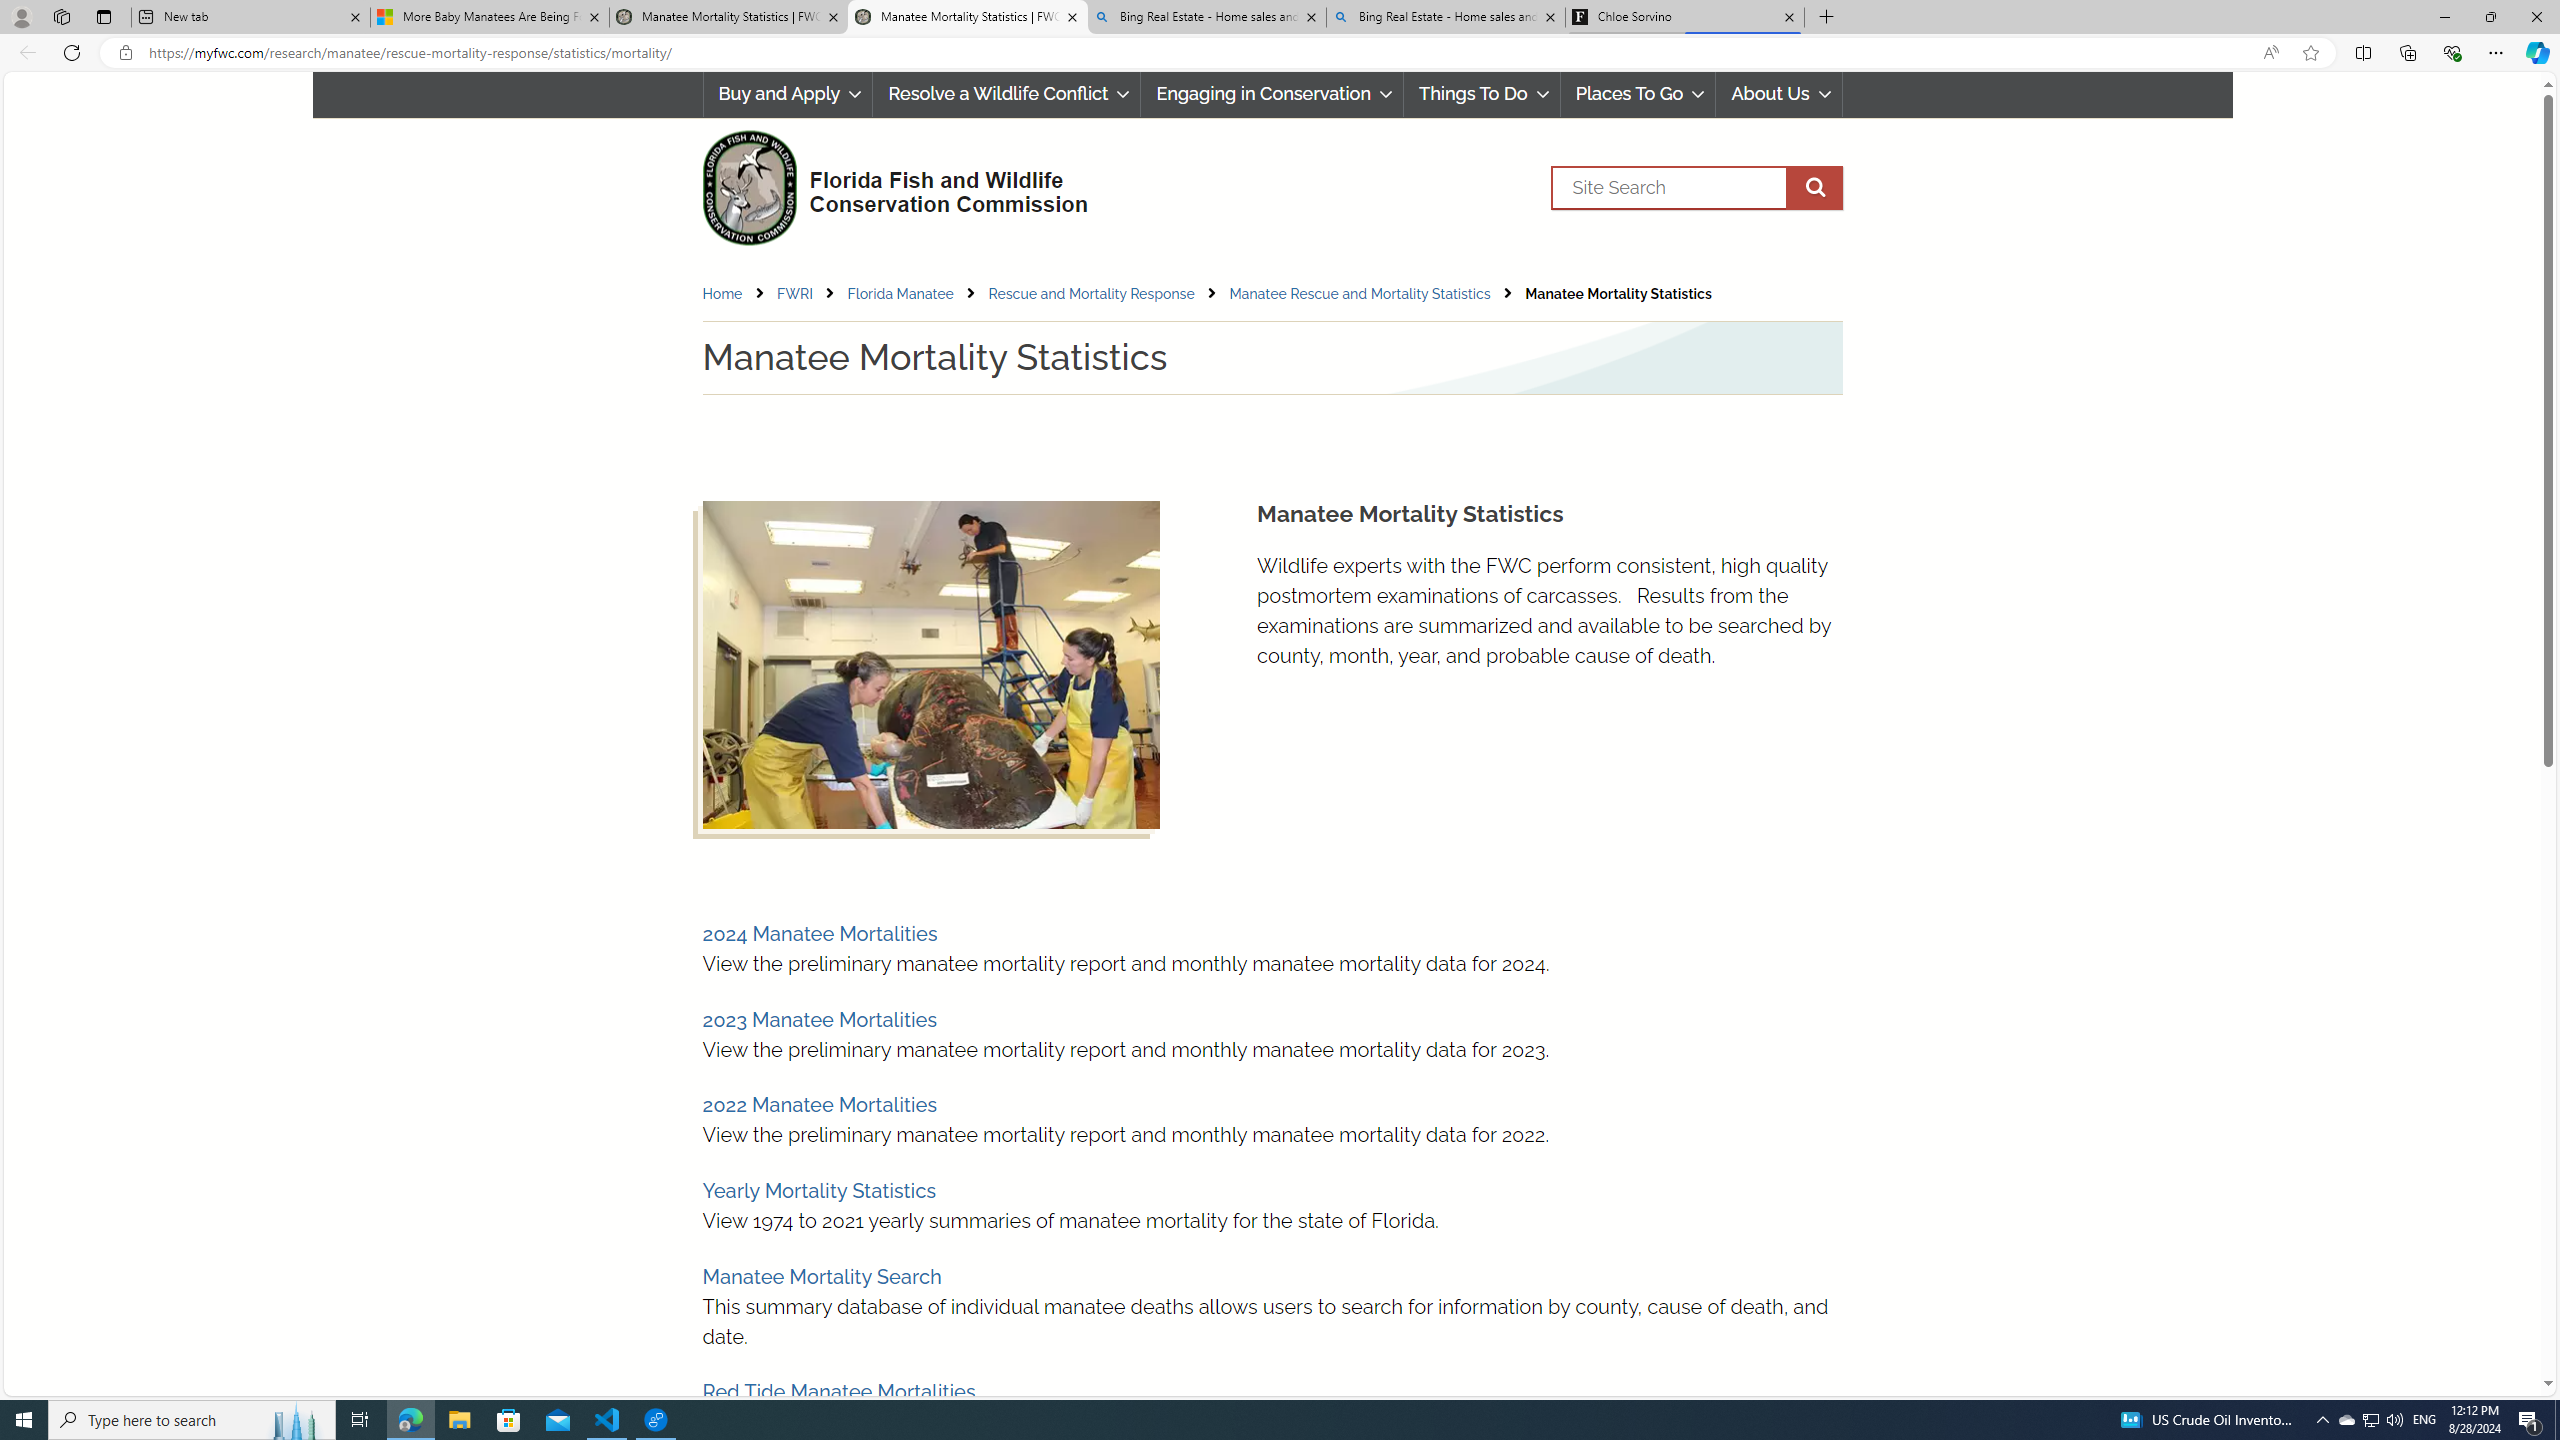 The height and width of the screenshot is (1440, 2560). Describe the element at coordinates (1358, 294) in the screenshot. I see `Manatee Rescue and Mortality Statistics` at that location.